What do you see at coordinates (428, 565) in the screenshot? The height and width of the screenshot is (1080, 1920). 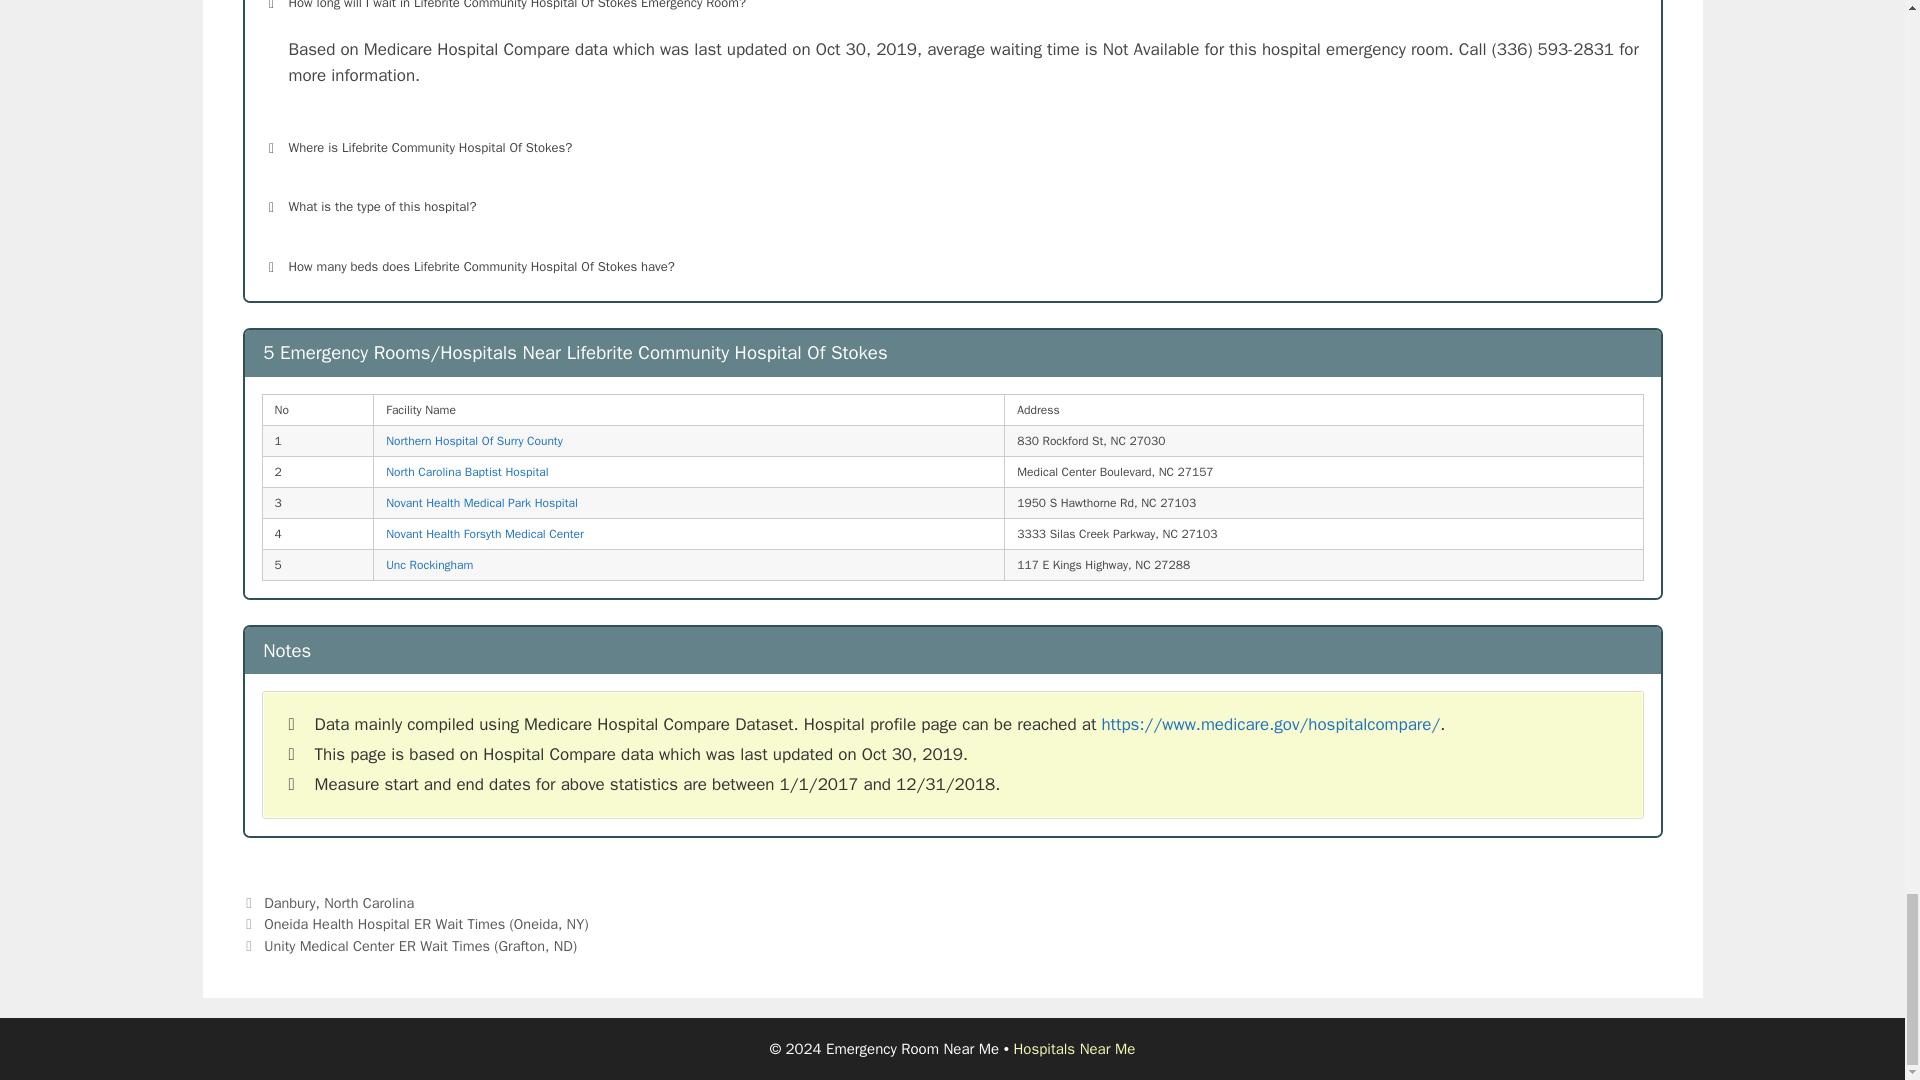 I see `Unc Rockingham` at bounding box center [428, 565].